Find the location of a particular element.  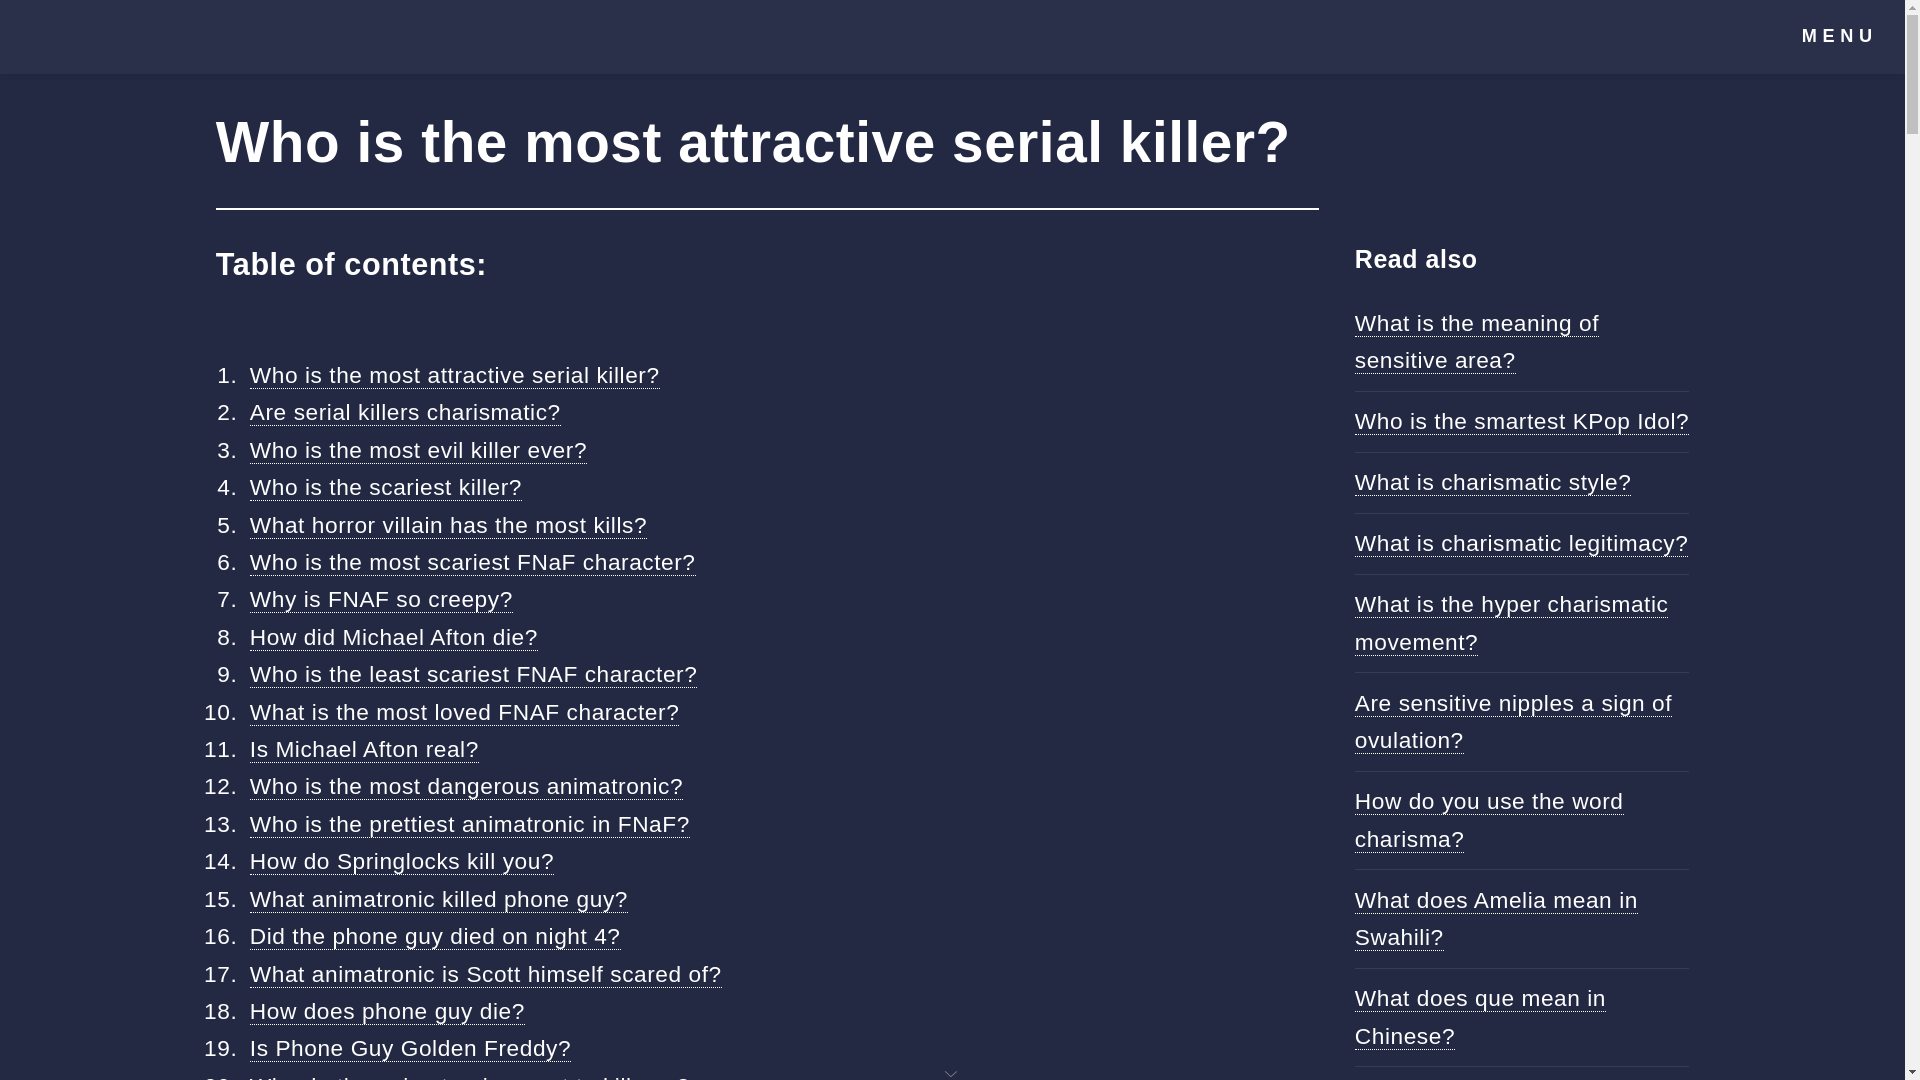

Who is the smartest KPop Idol? is located at coordinates (1522, 422).